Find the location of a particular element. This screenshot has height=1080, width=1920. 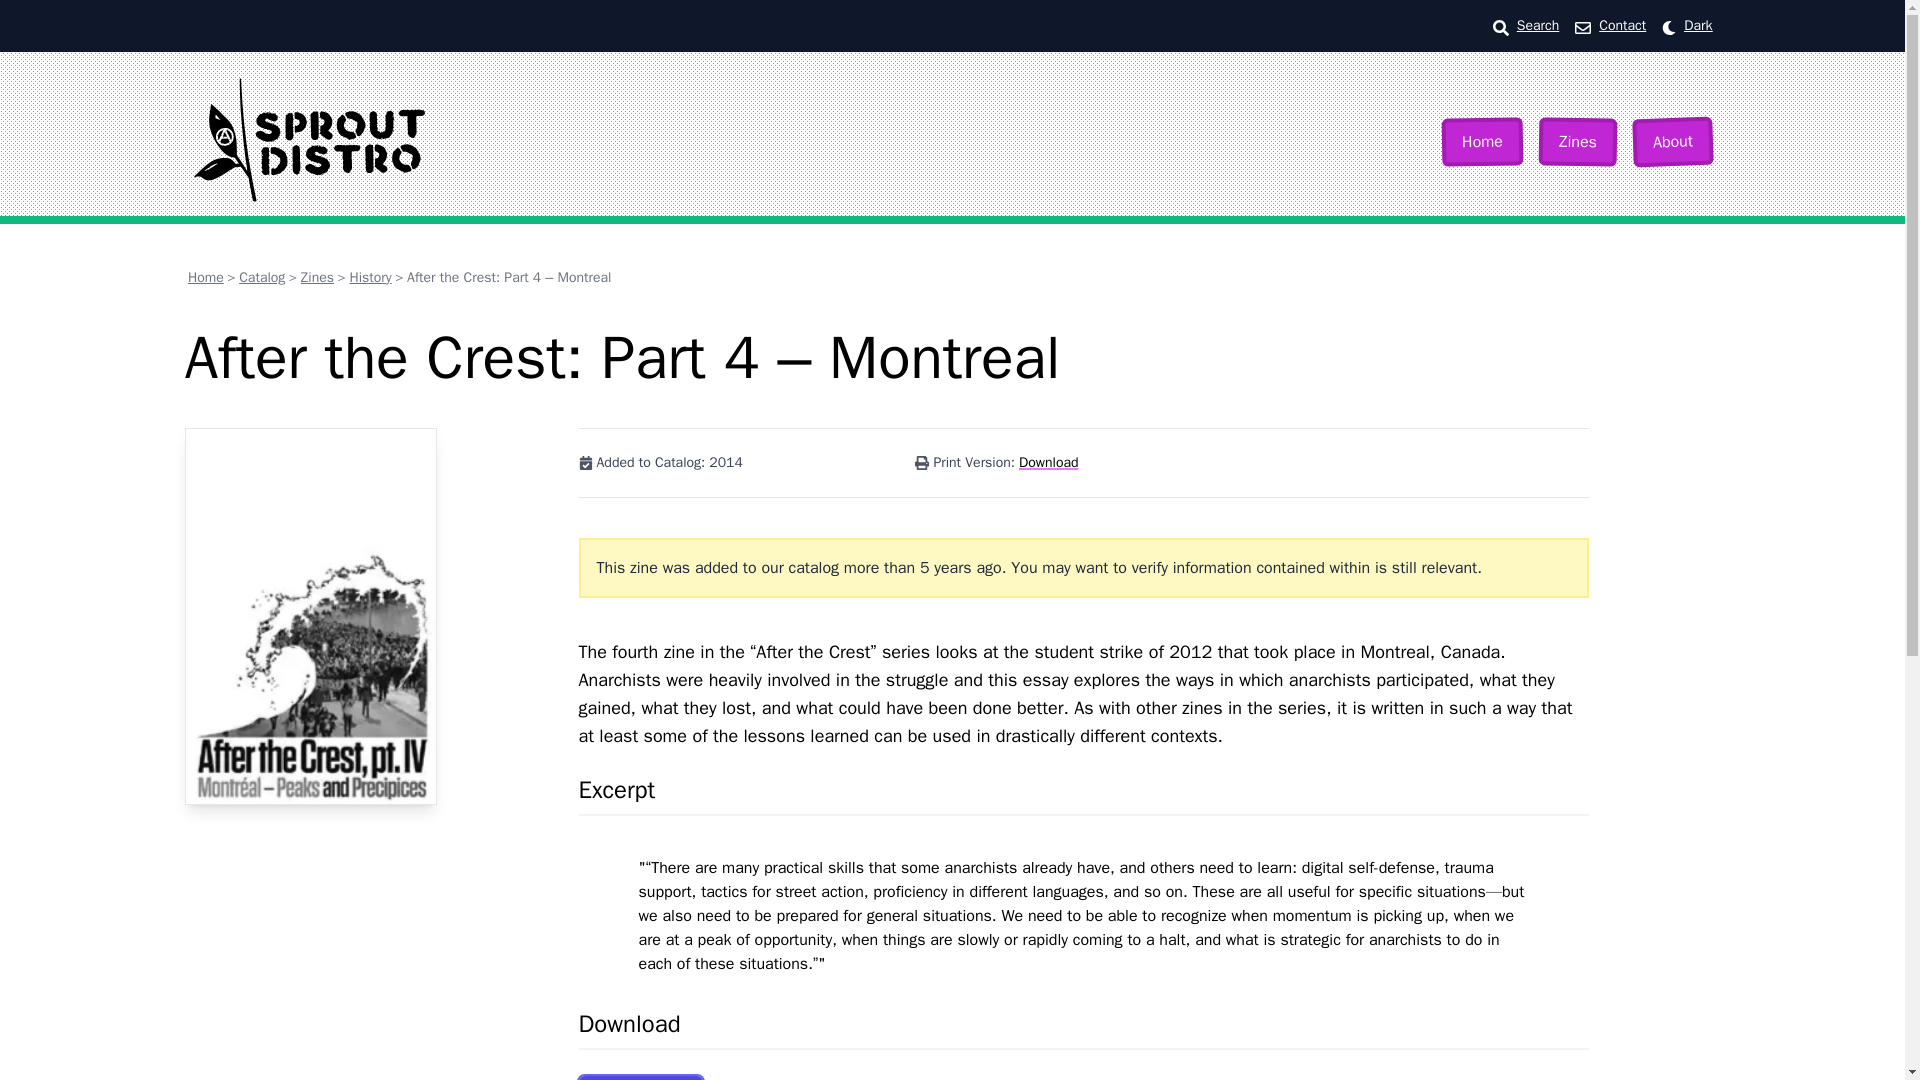

History is located at coordinates (370, 277).